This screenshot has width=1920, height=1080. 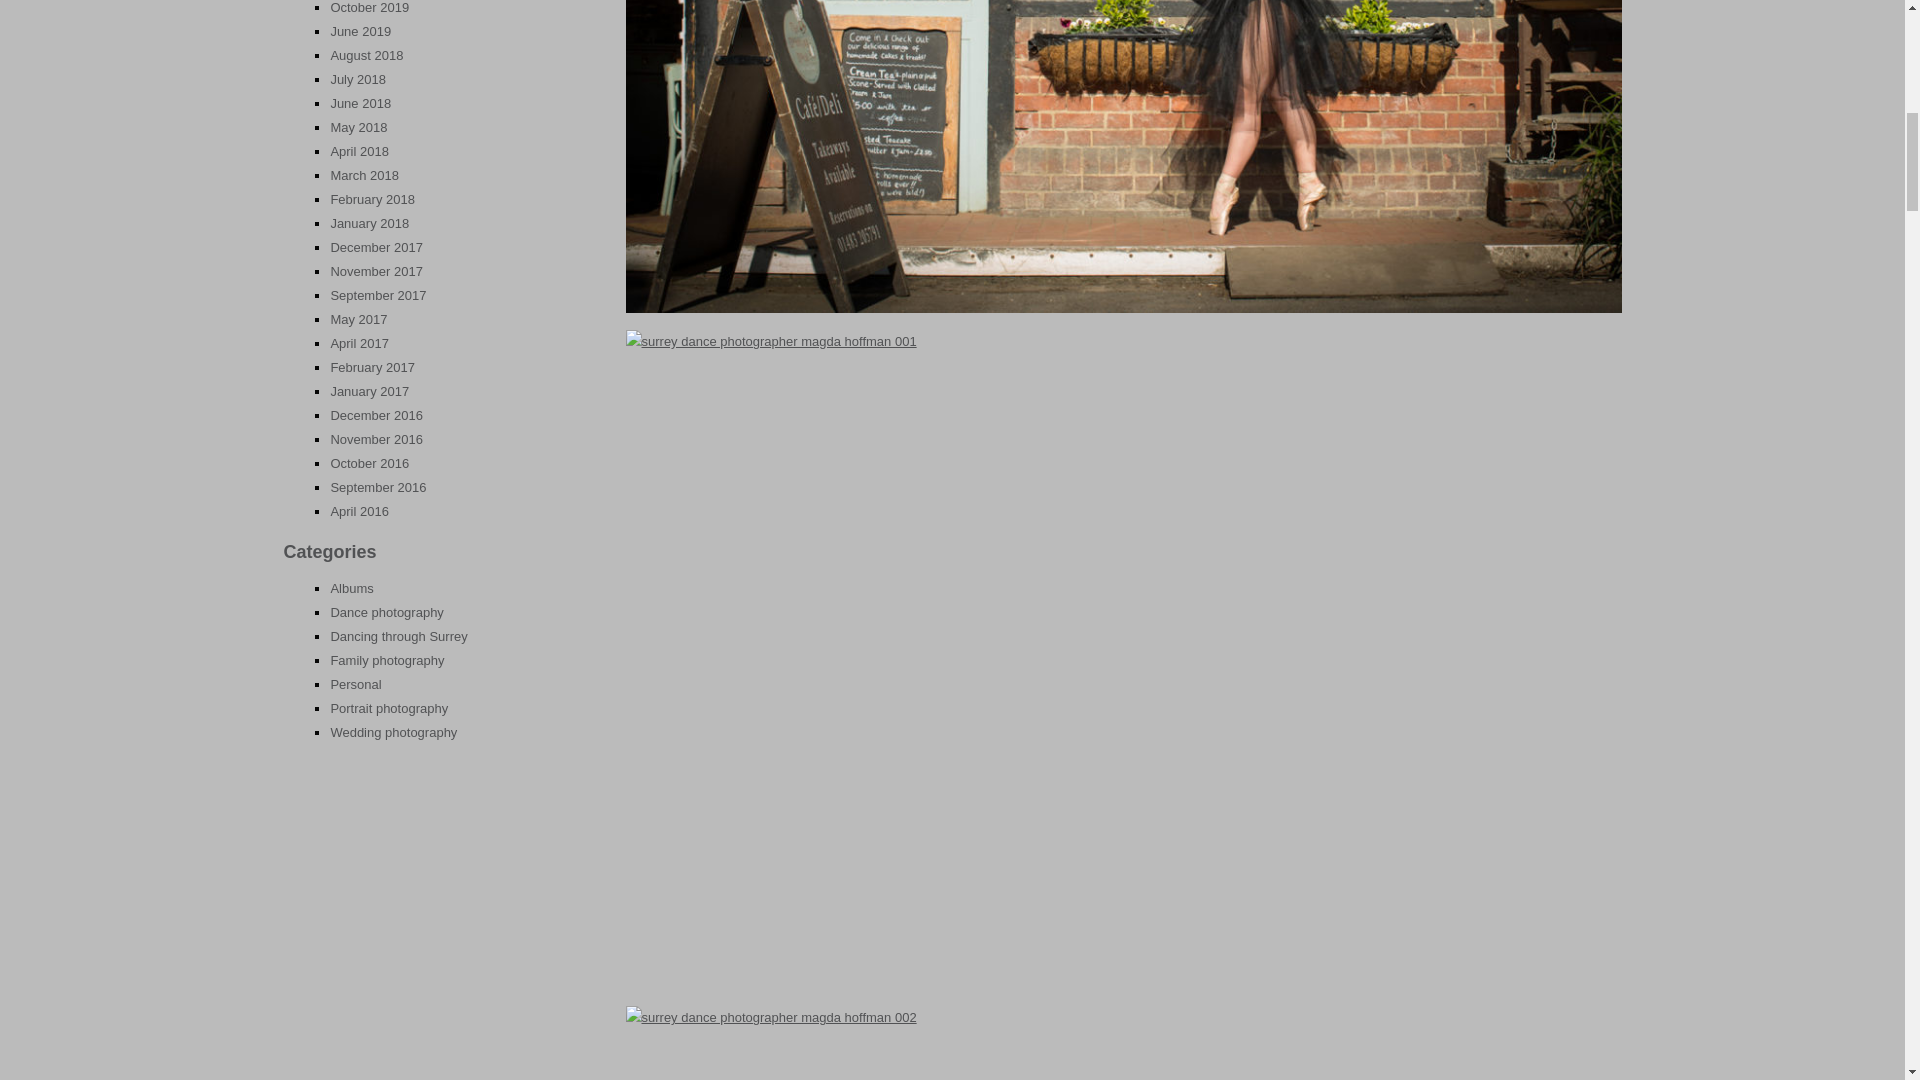 I want to click on May 2018, so click(x=358, y=127).